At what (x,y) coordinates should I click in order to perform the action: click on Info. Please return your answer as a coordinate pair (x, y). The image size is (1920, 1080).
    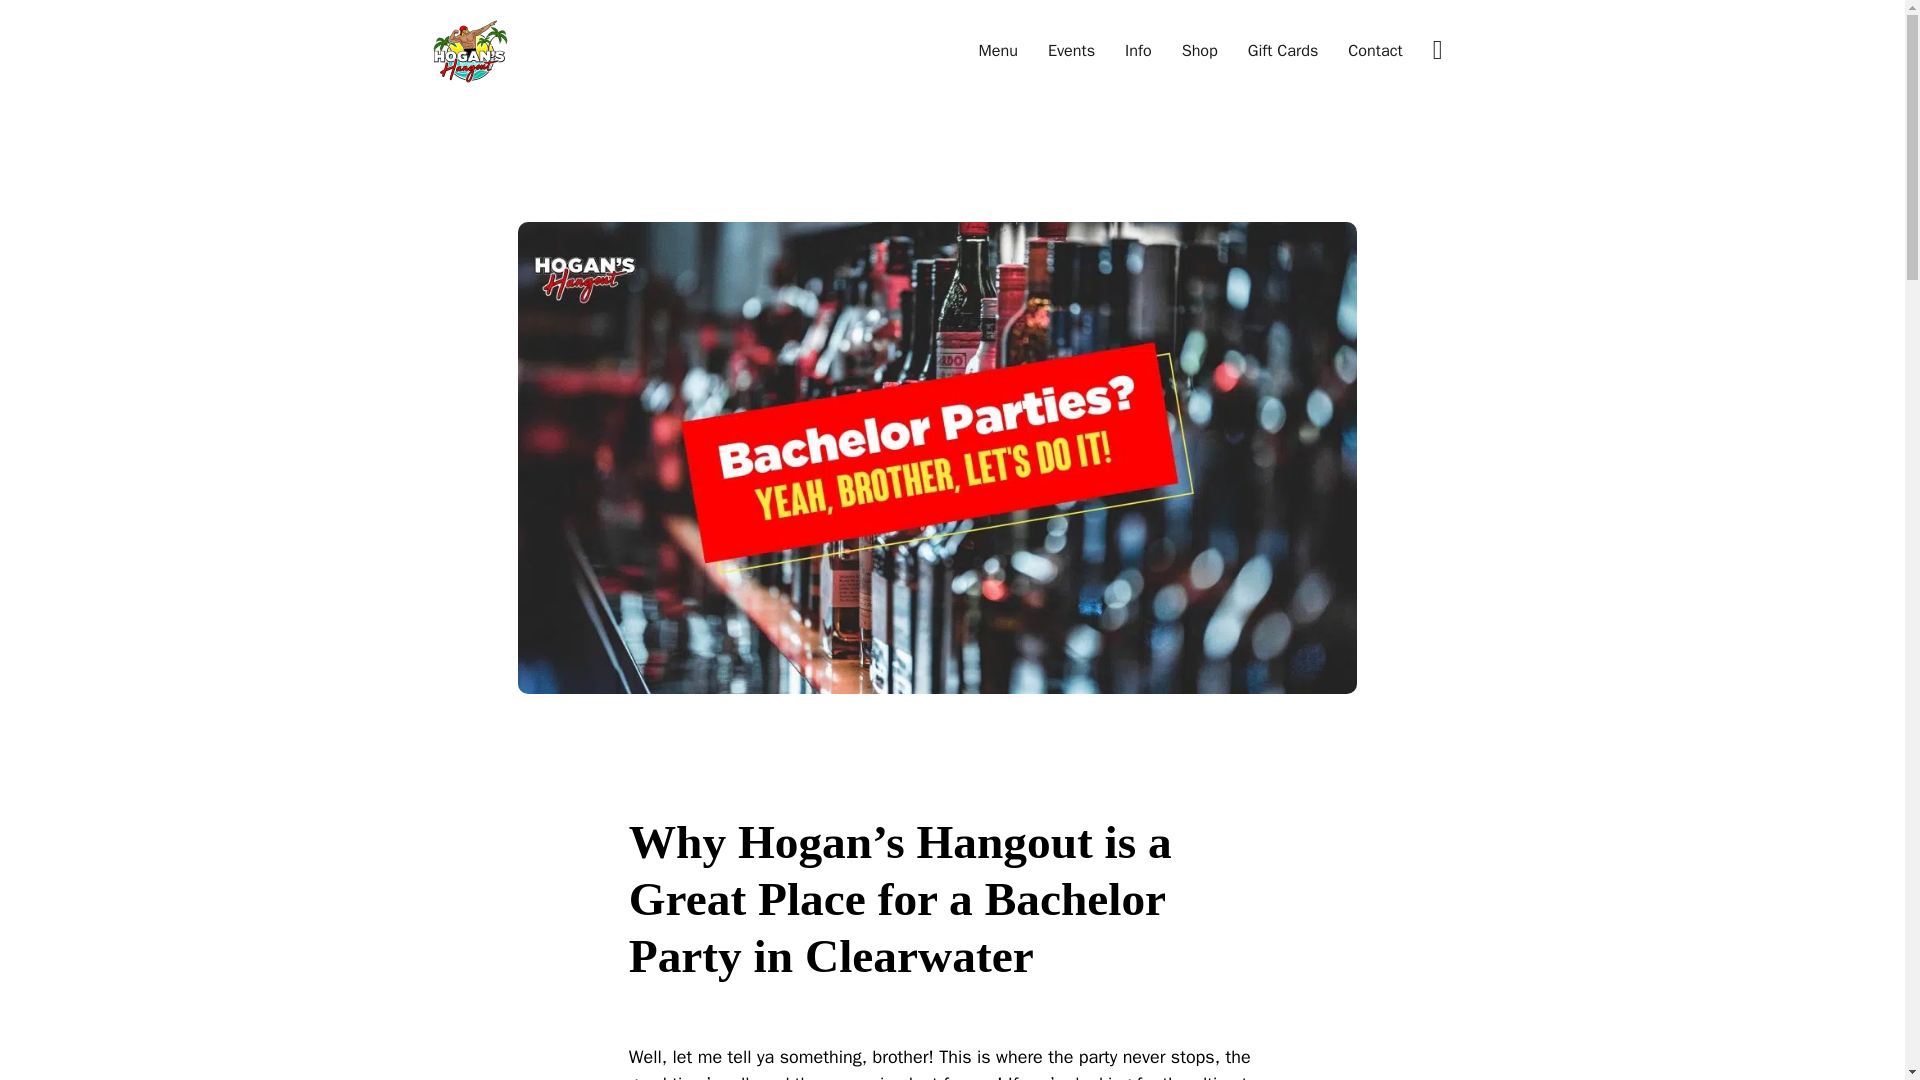
    Looking at the image, I should click on (1138, 50).